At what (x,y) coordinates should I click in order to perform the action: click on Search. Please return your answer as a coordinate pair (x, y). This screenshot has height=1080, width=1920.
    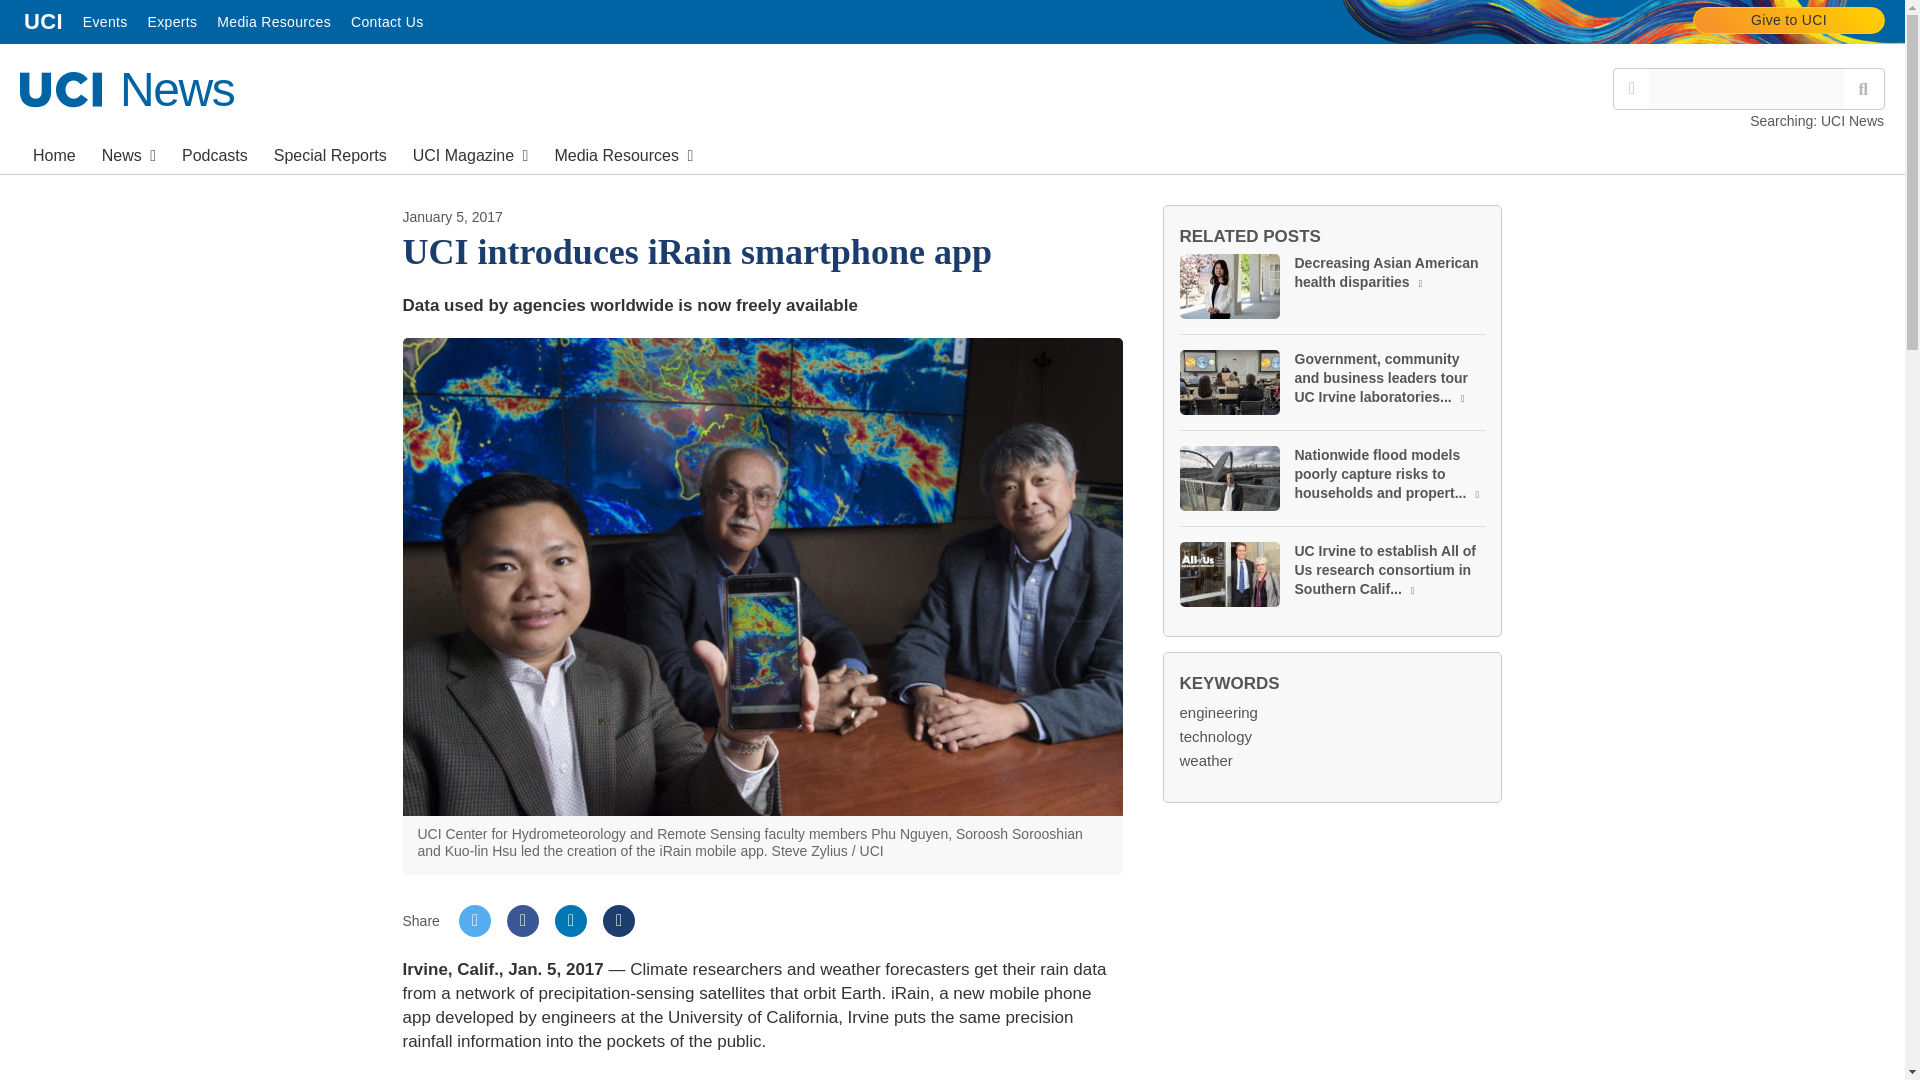
    Looking at the image, I should click on (1789, 20).